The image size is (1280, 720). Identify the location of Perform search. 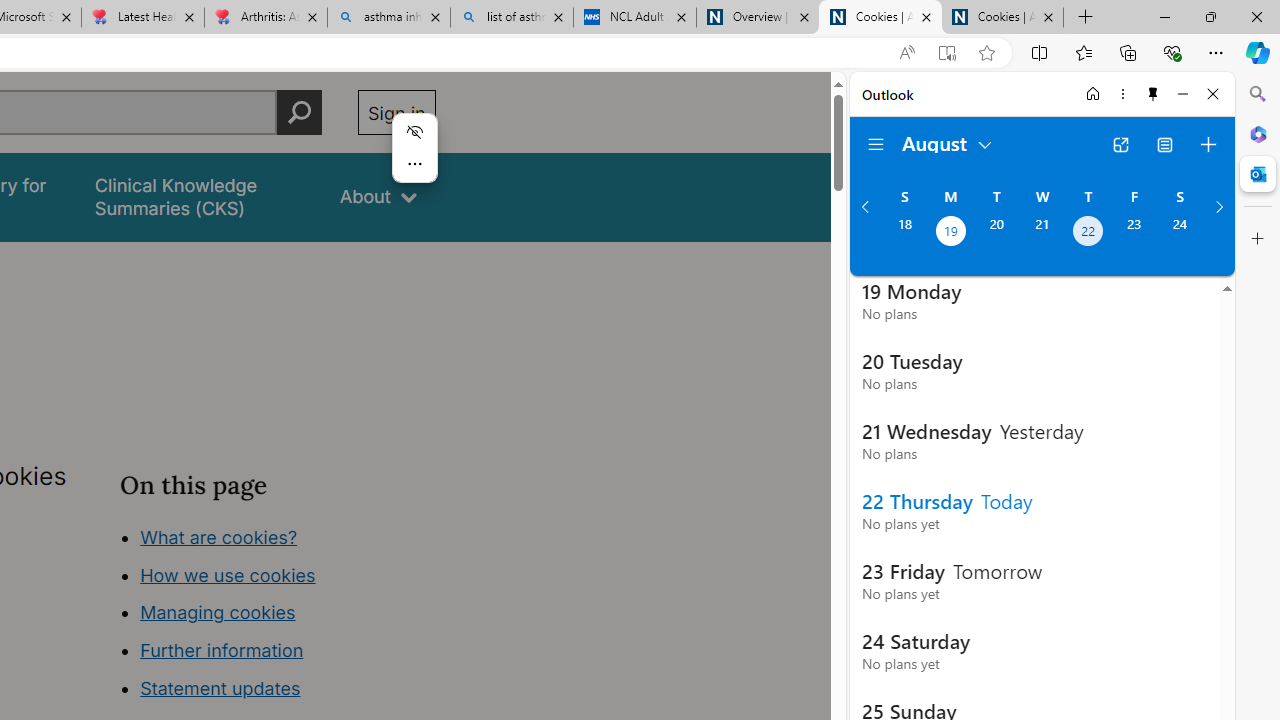
(299, 112).